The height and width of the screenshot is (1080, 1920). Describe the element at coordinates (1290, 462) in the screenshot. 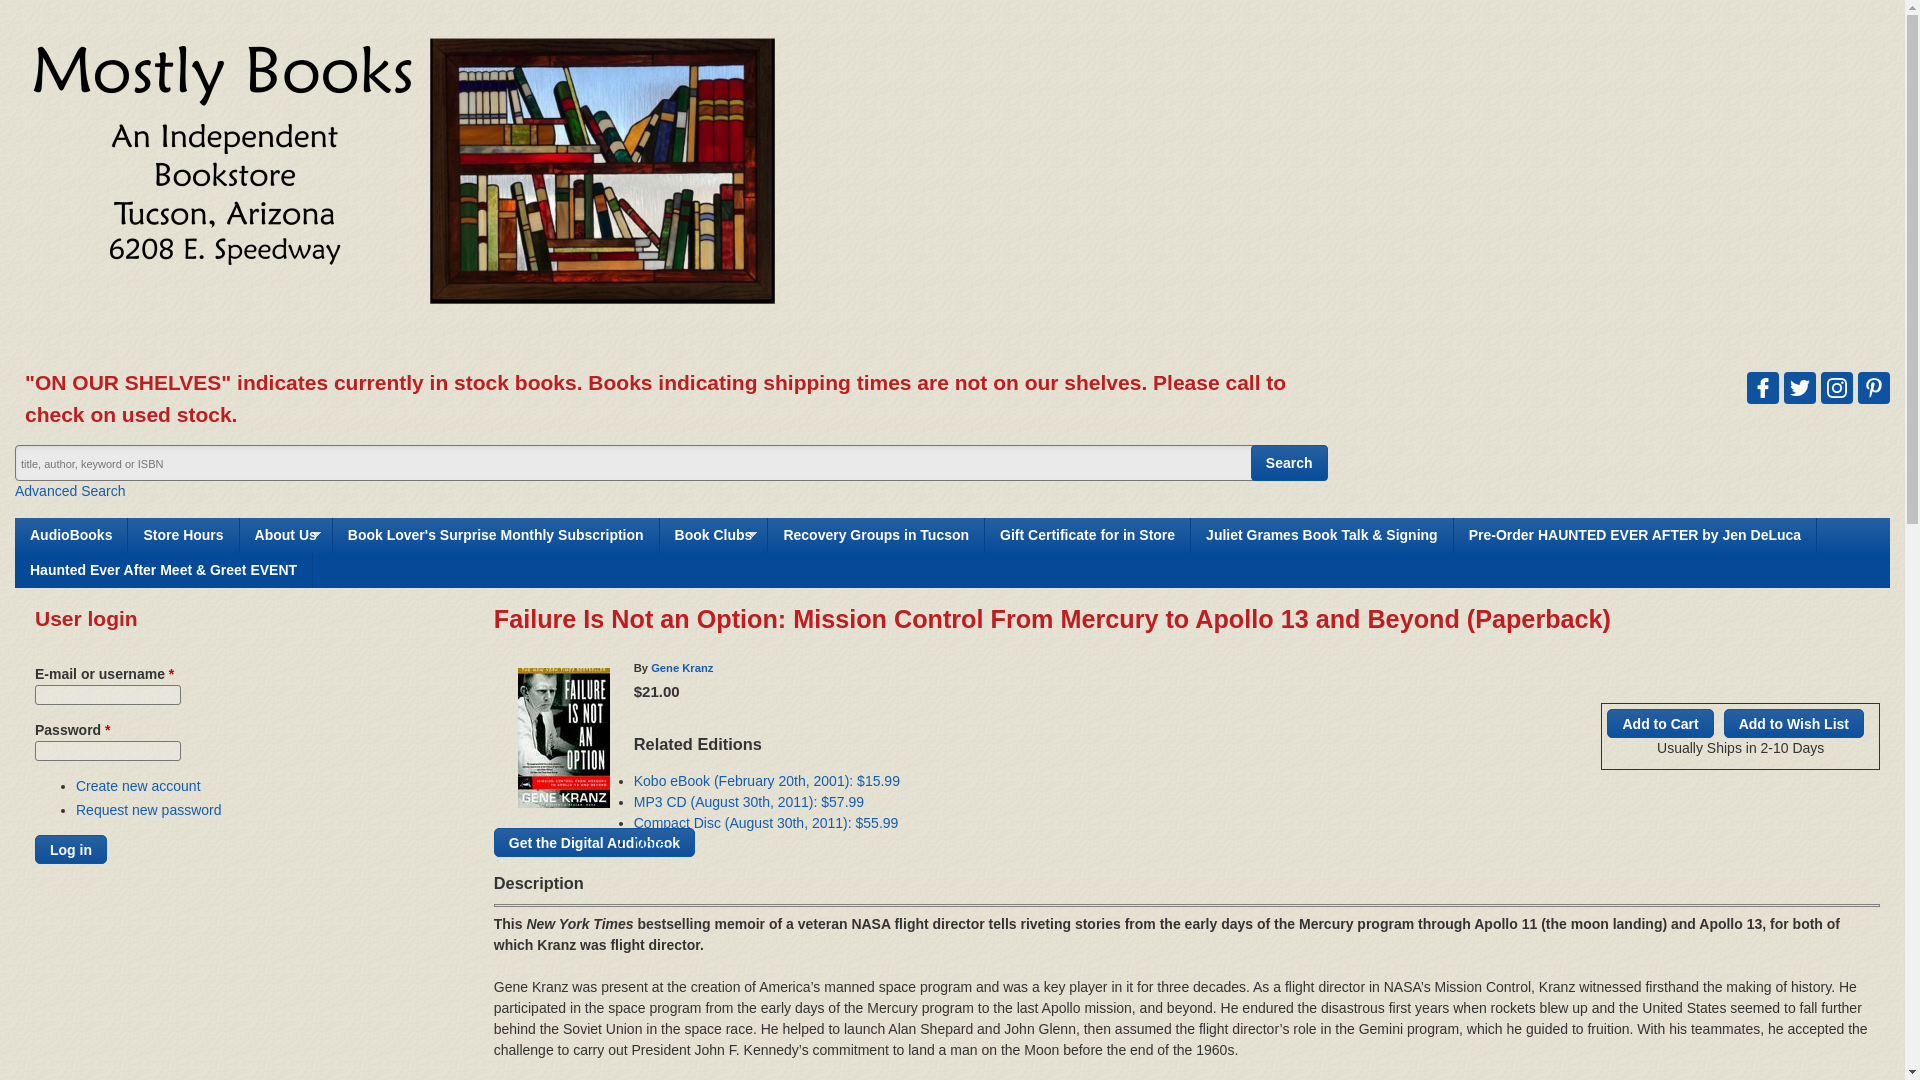

I see `Search` at that location.